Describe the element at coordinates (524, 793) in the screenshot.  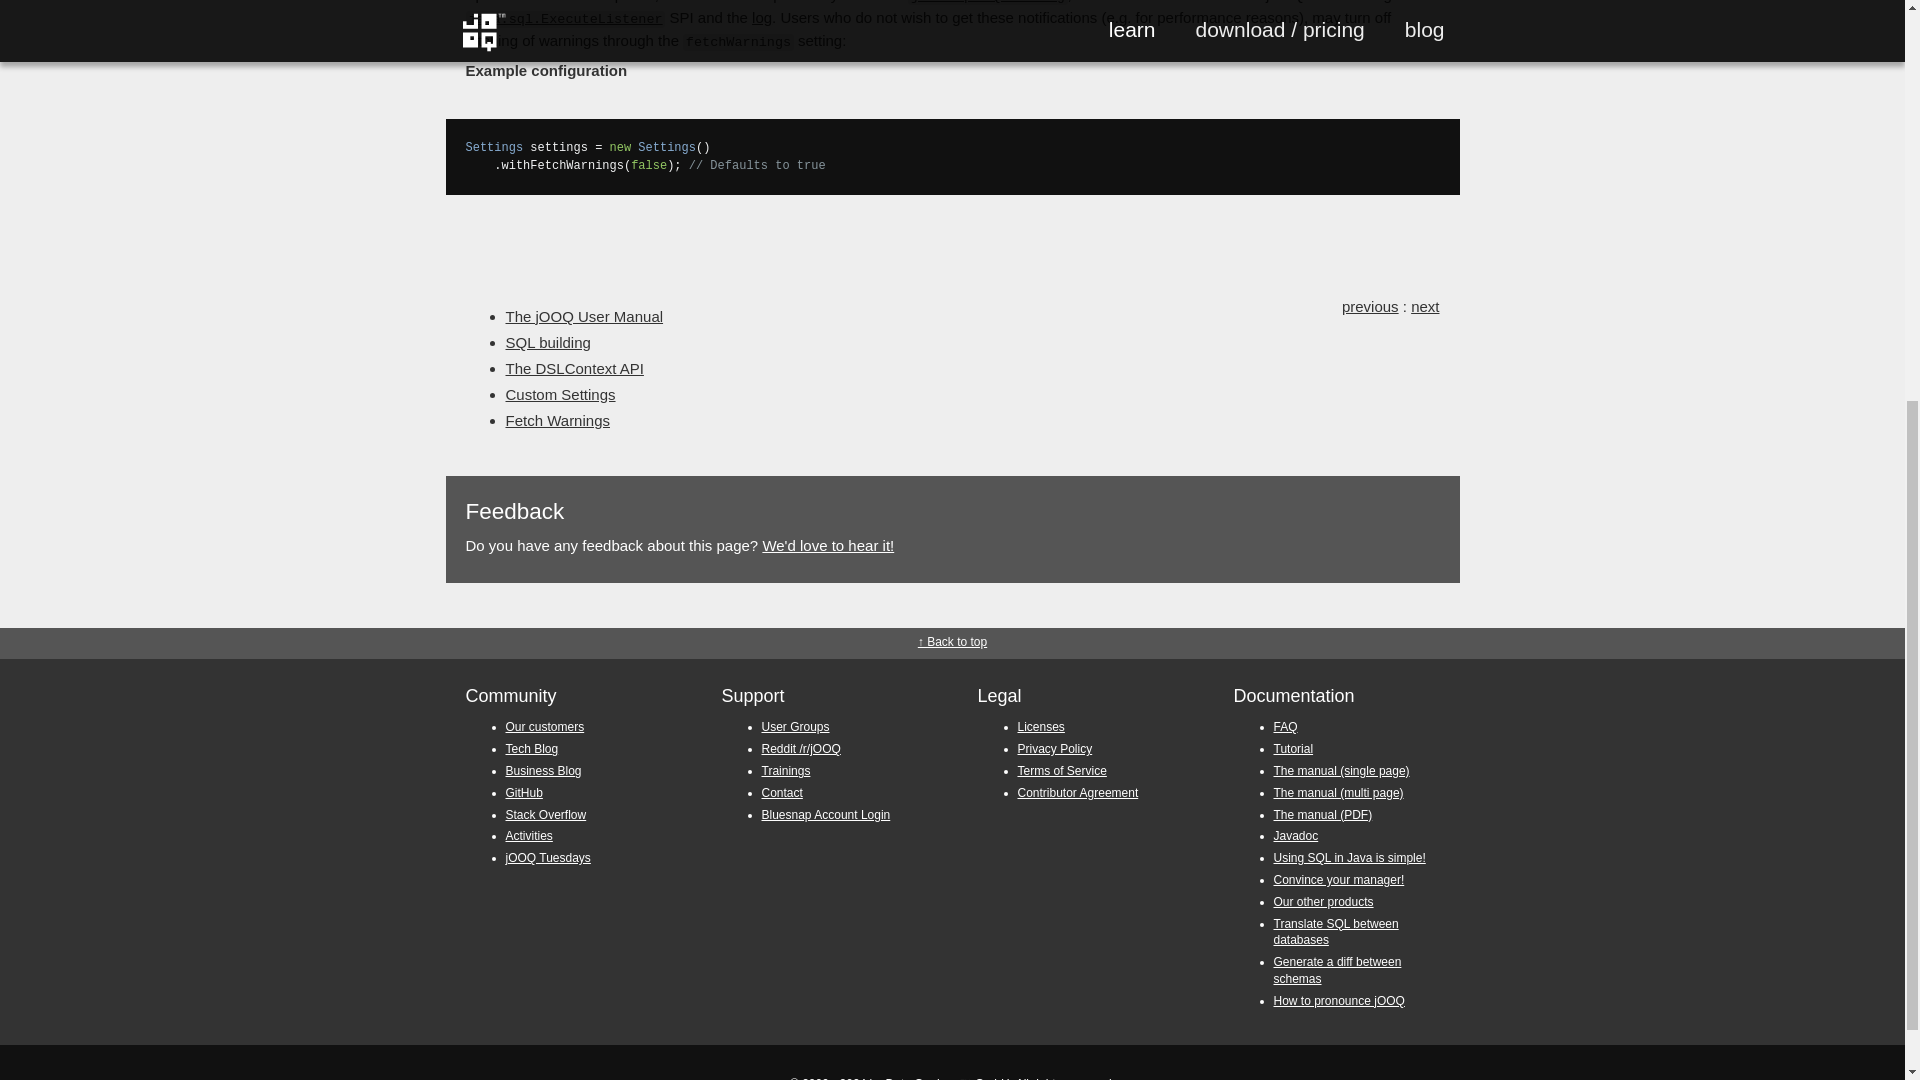
I see `GitHub` at that location.